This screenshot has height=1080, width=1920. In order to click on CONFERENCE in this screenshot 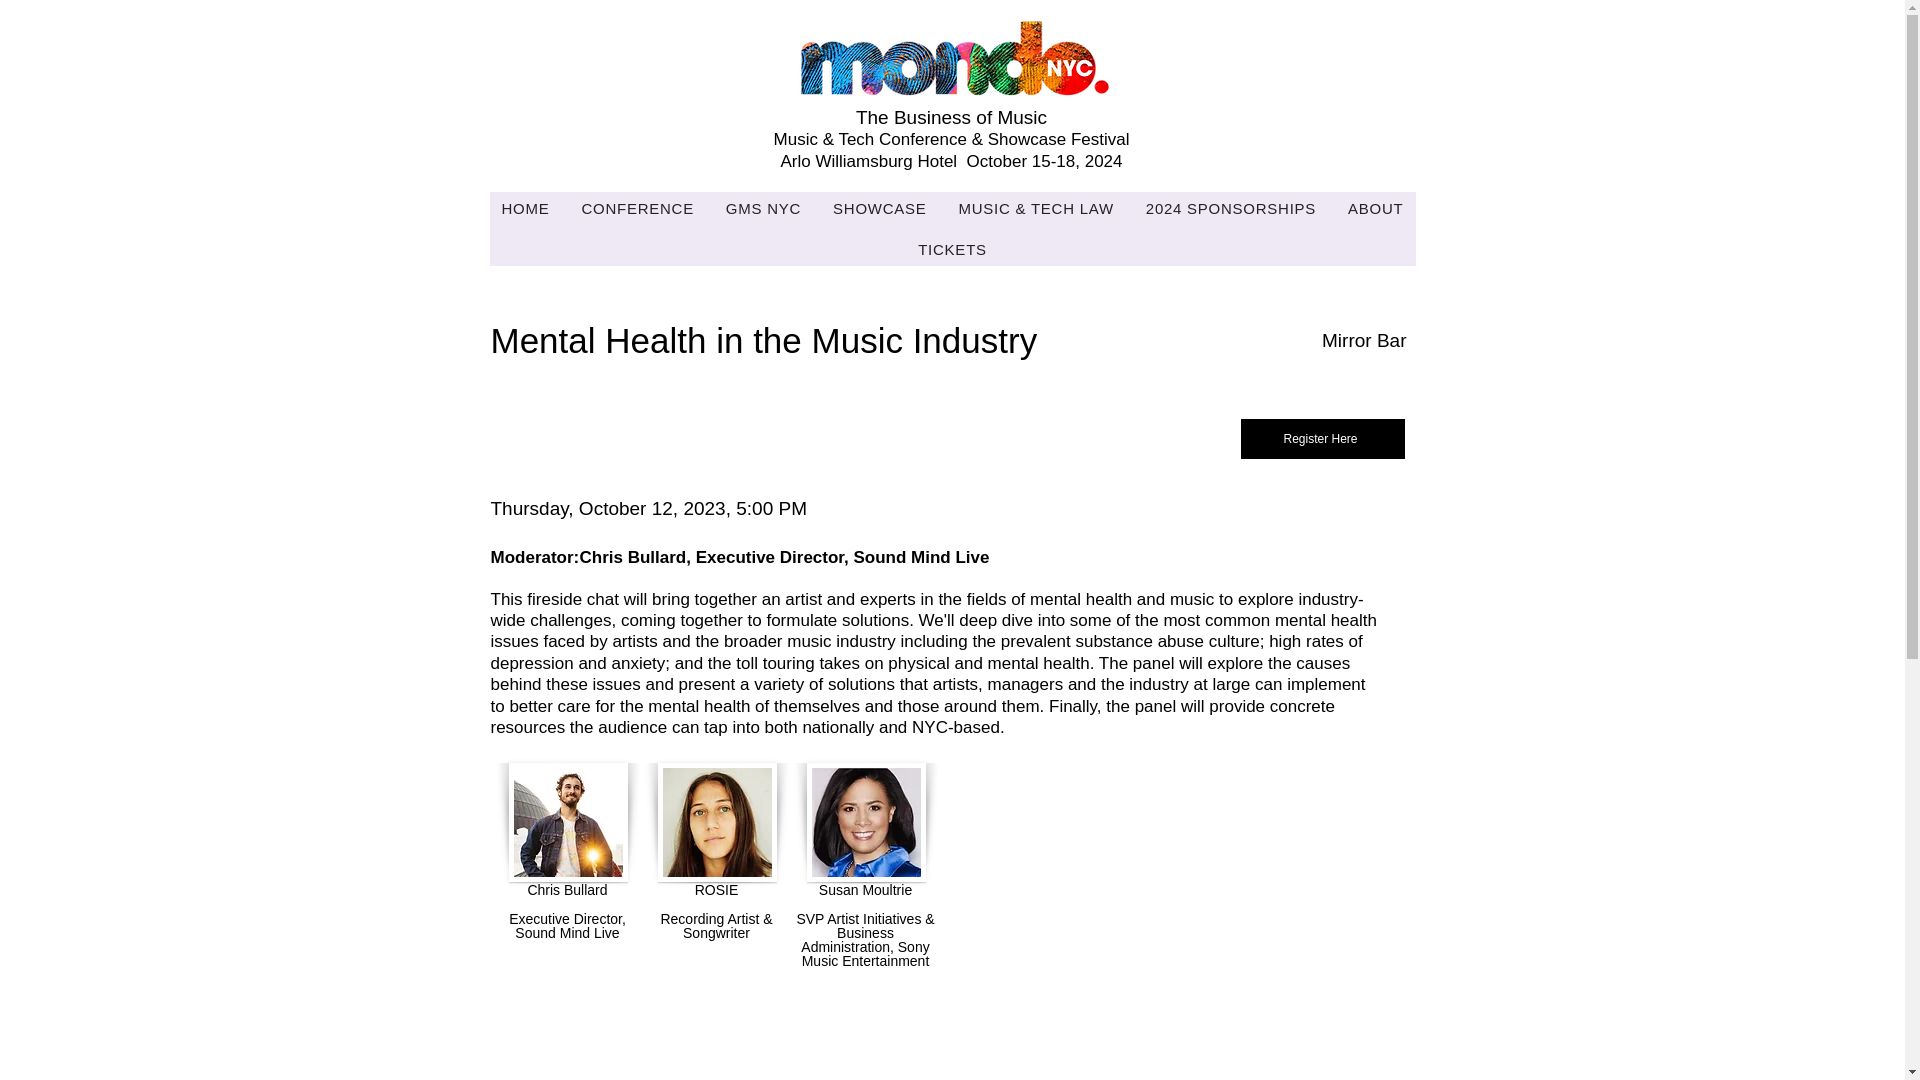, I will do `click(636, 208)`.